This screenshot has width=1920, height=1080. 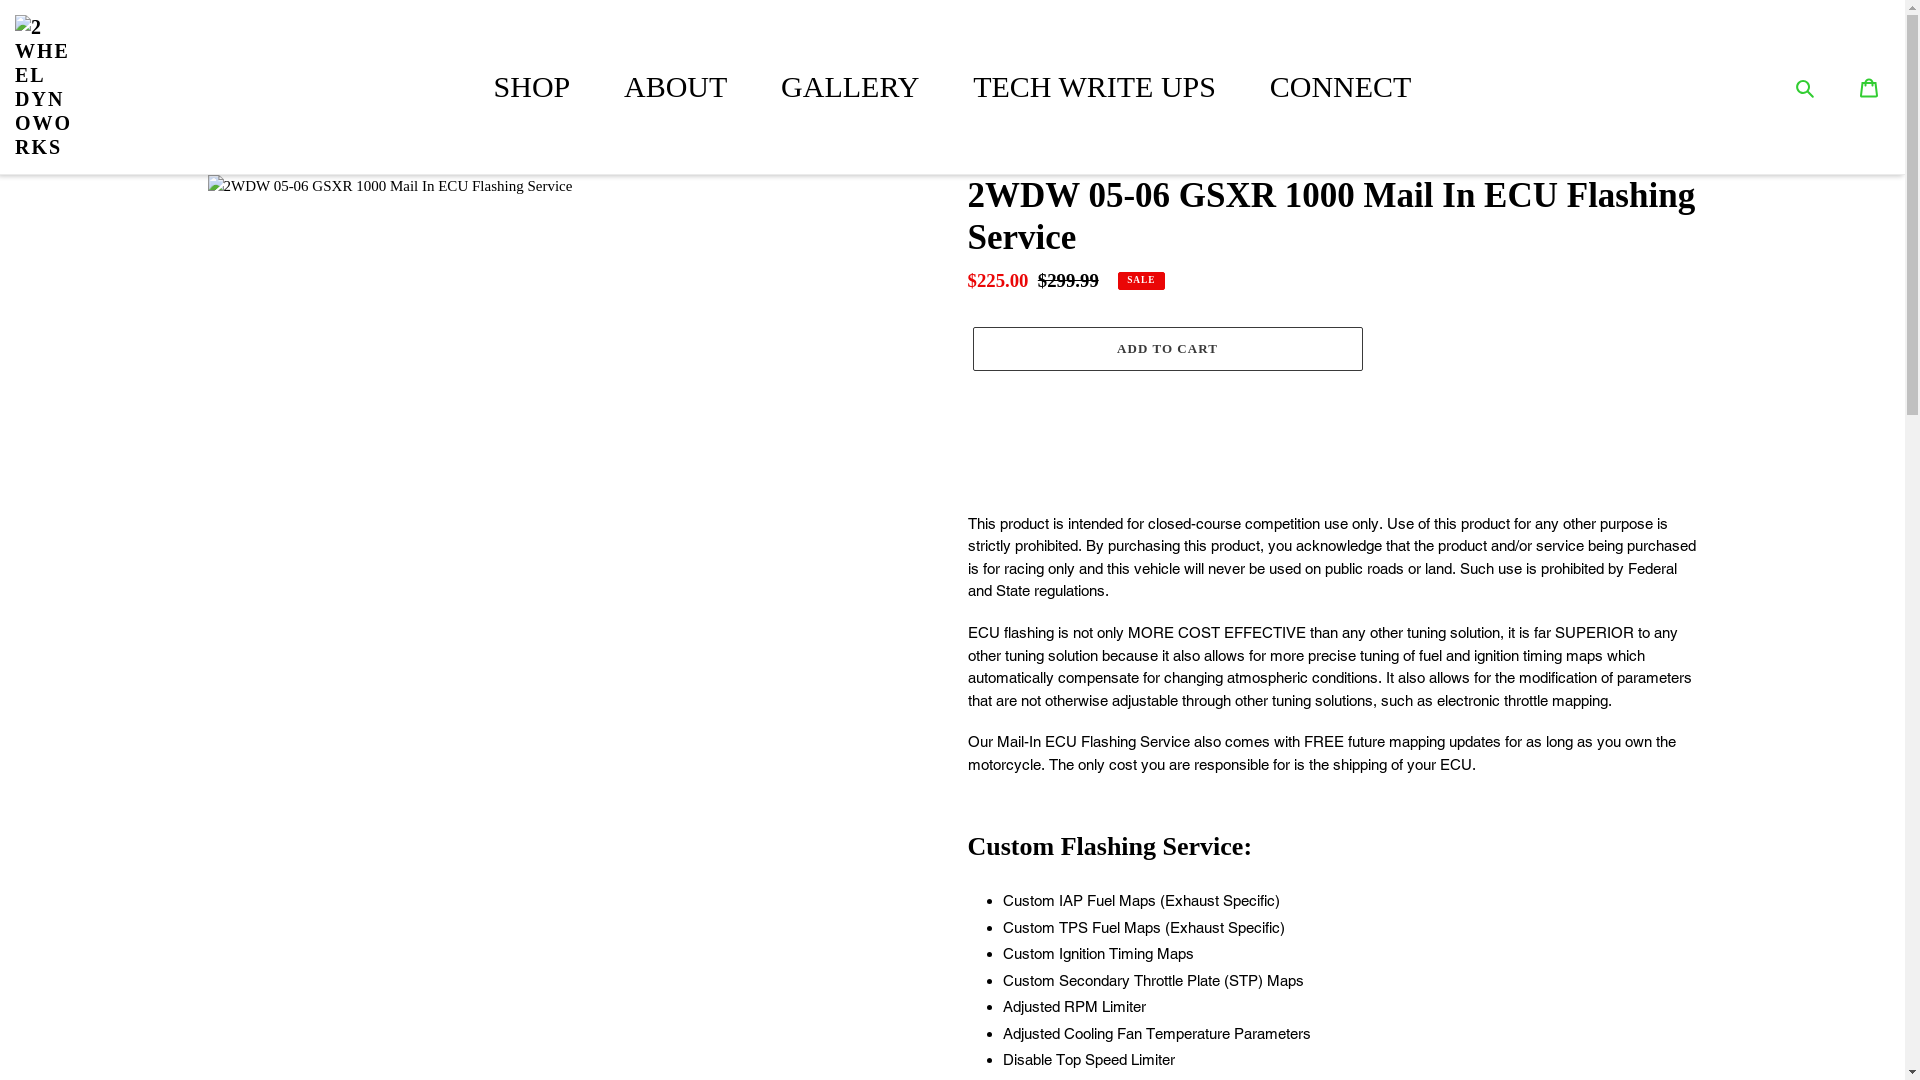 What do you see at coordinates (1167, 349) in the screenshot?
I see `ADD TO CART` at bounding box center [1167, 349].